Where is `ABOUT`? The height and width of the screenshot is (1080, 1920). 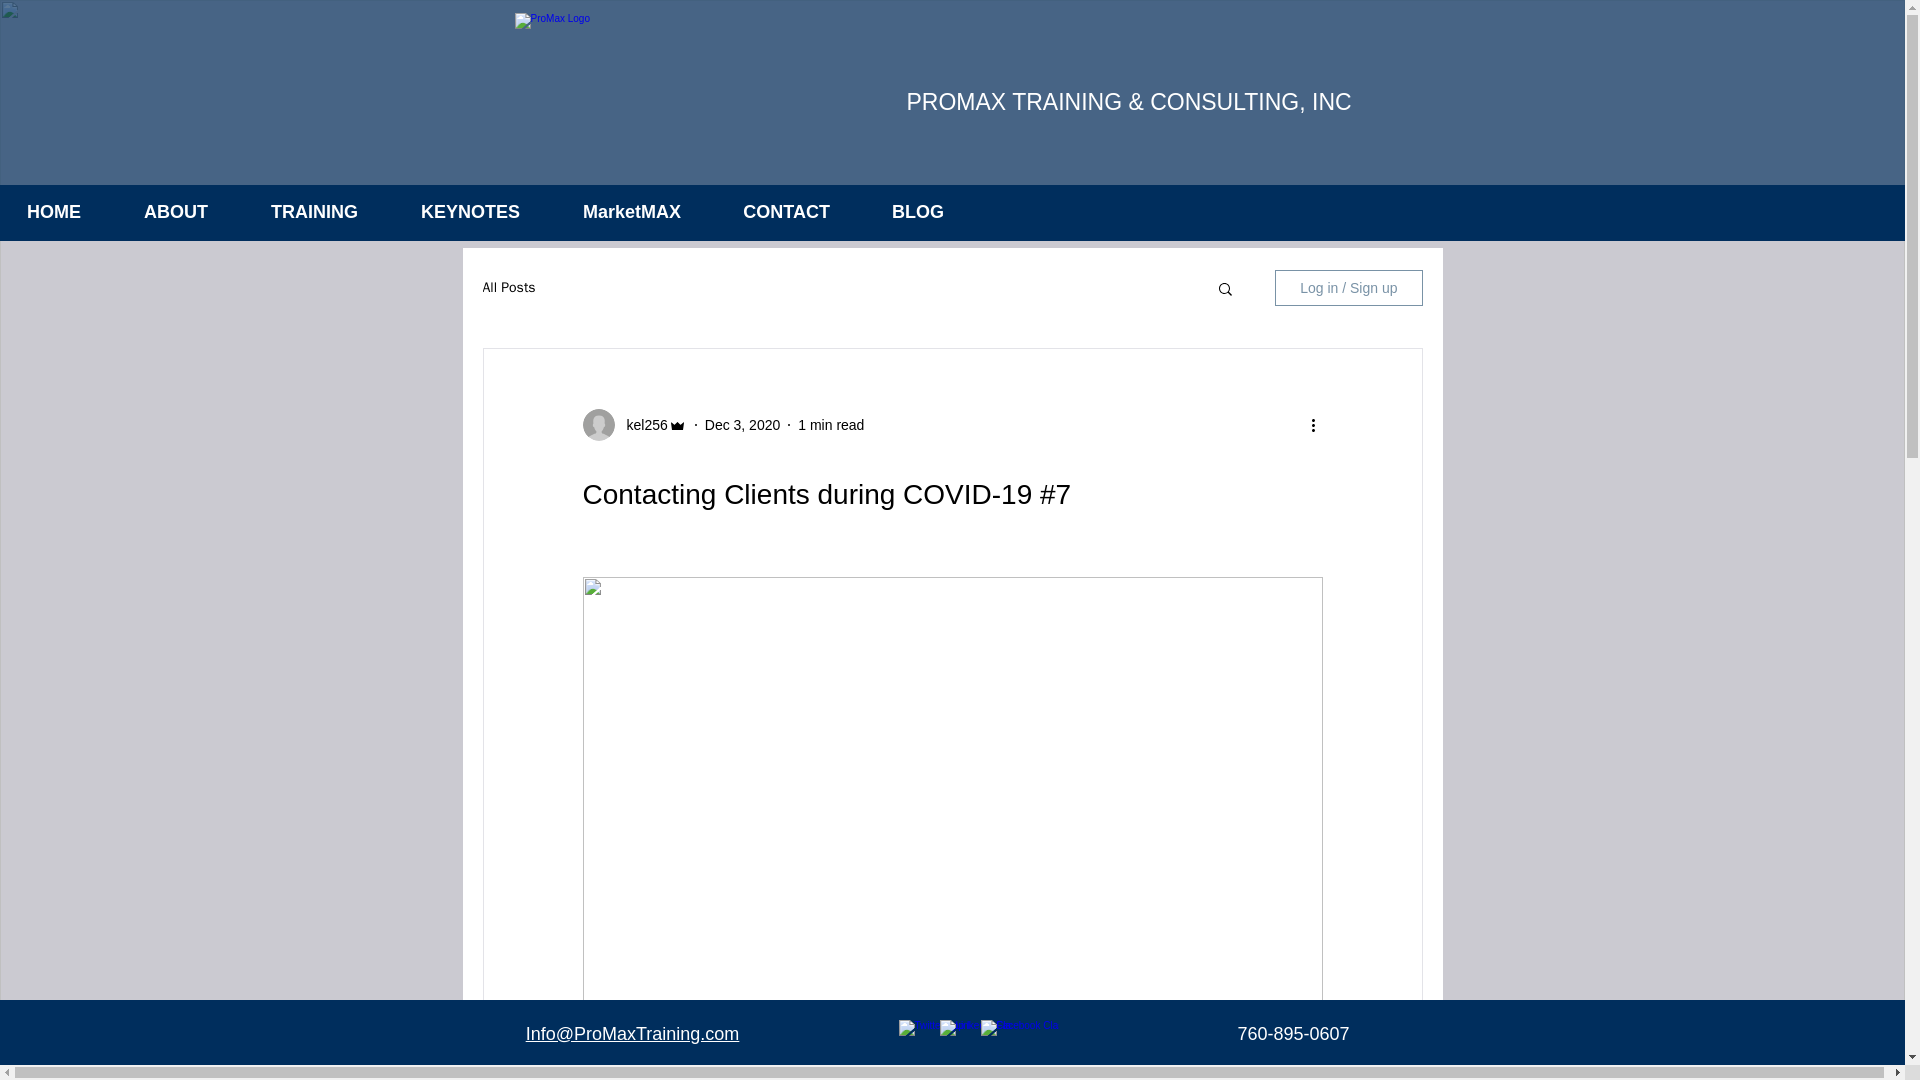
ABOUT is located at coordinates (159, 212).